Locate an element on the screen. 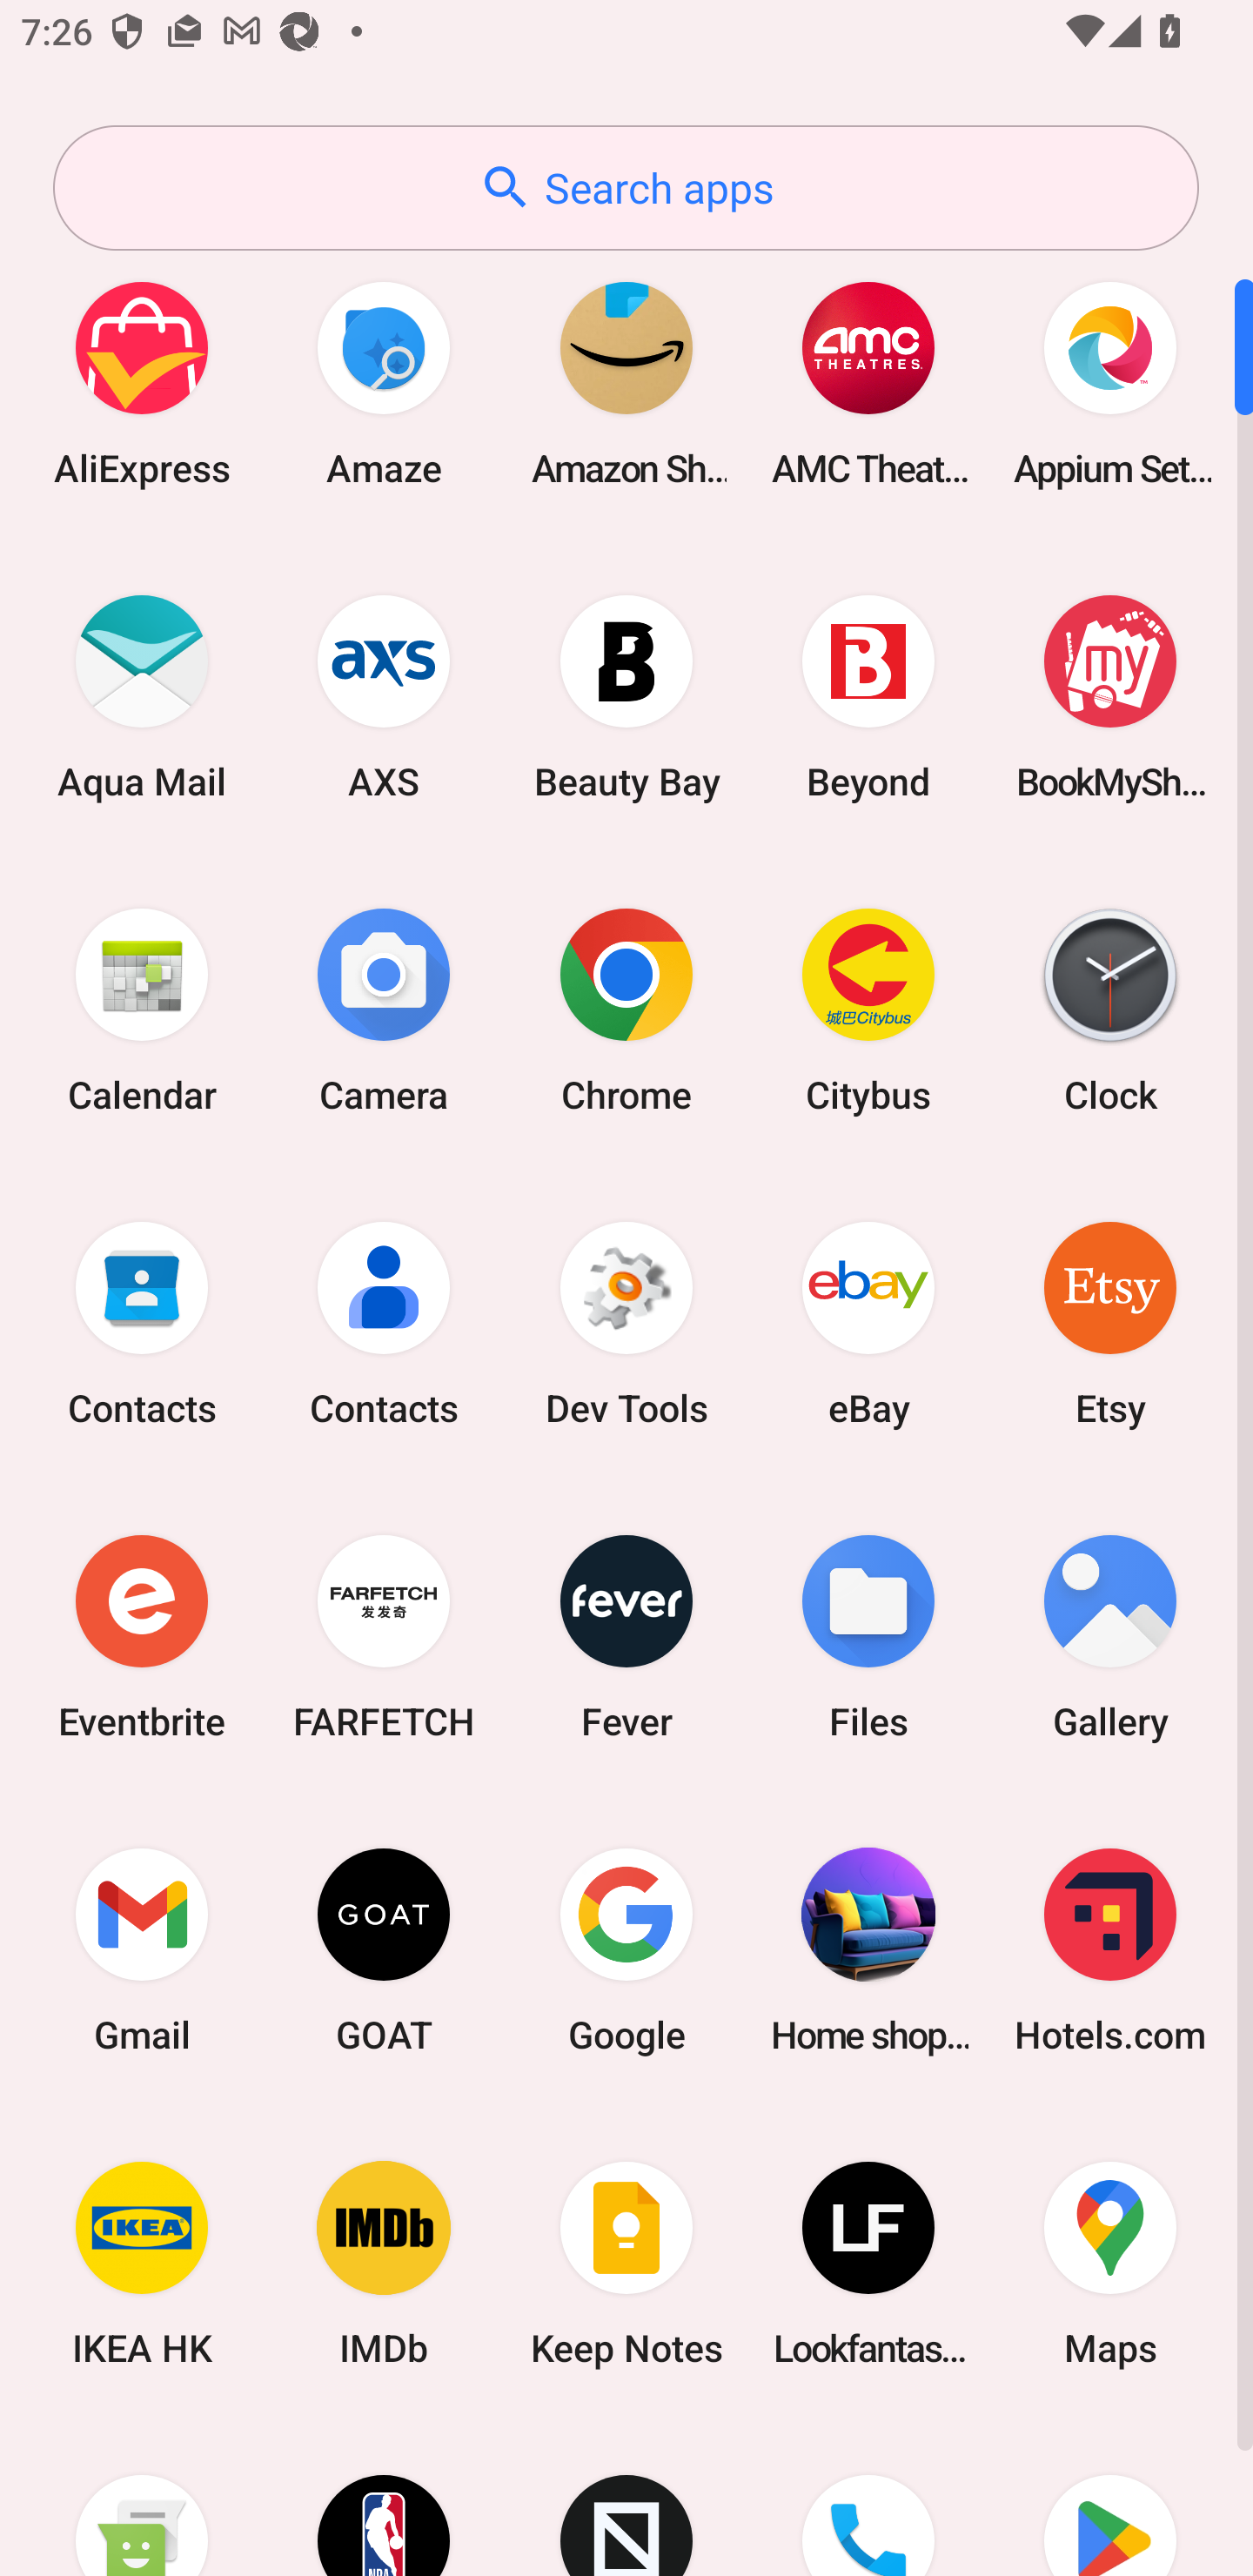  Home shopping is located at coordinates (868, 1949).